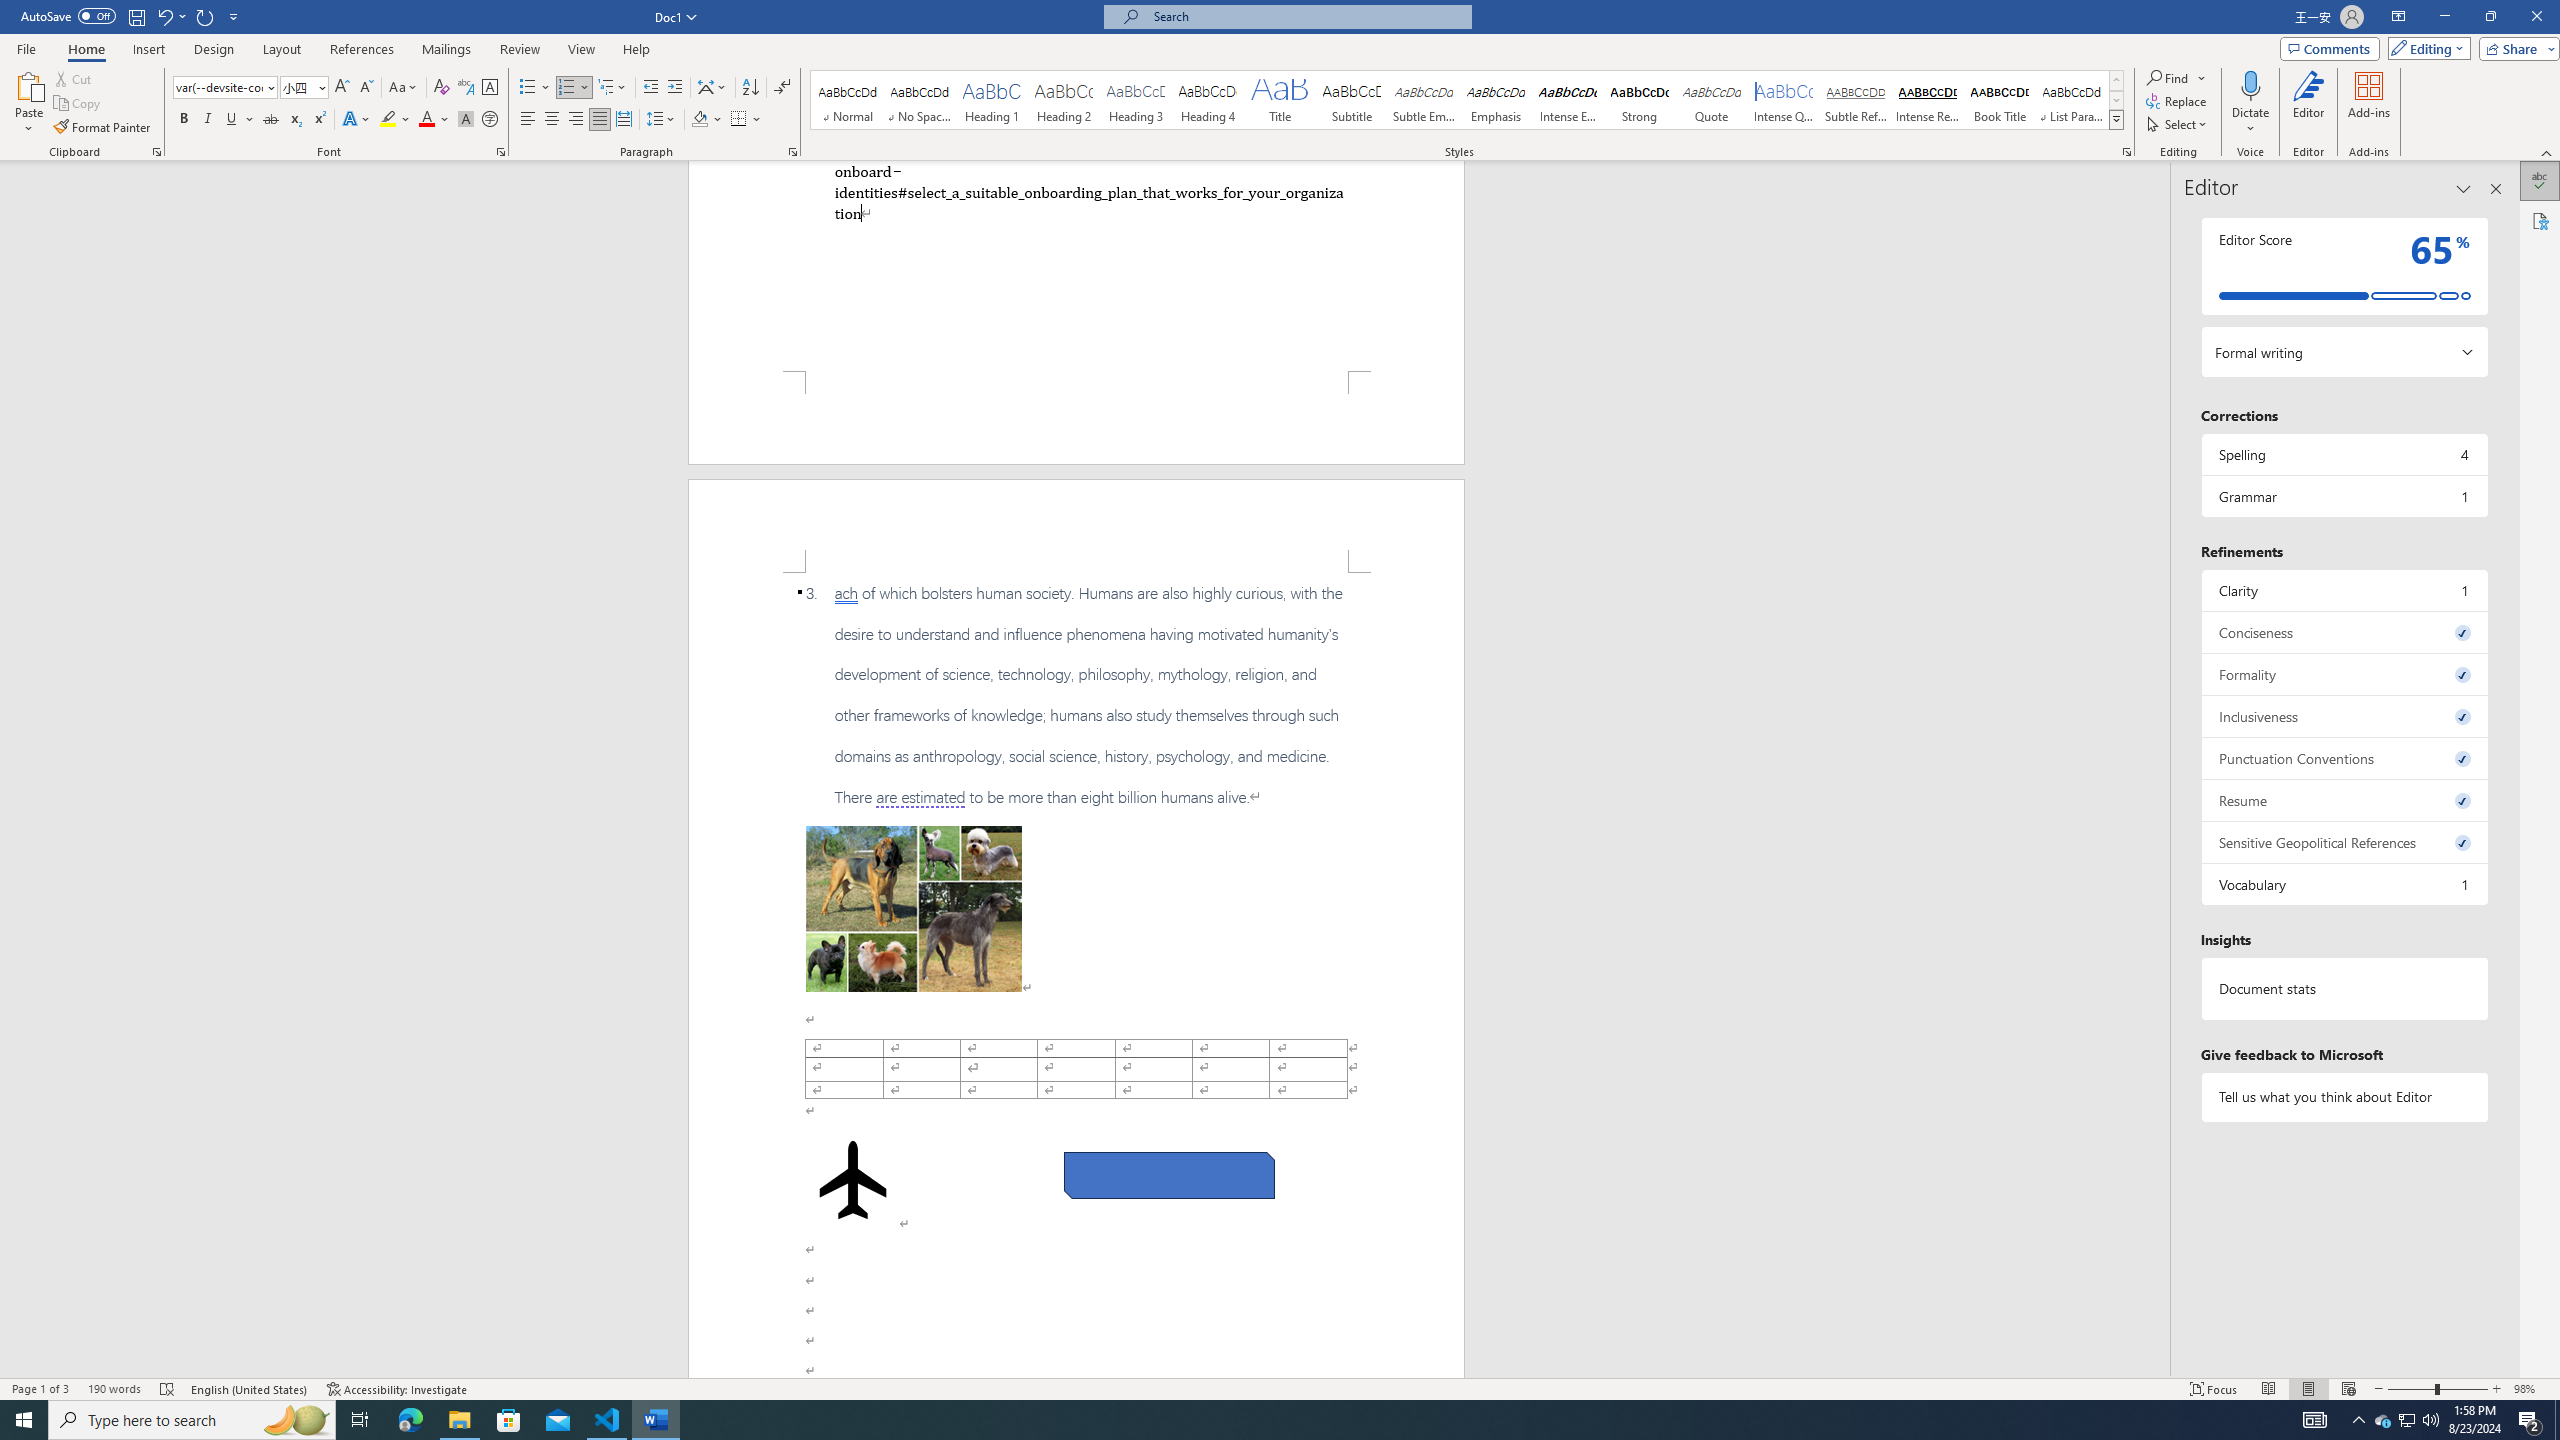  Describe the element at coordinates (1136, 100) in the screenshot. I see `Heading 3` at that location.